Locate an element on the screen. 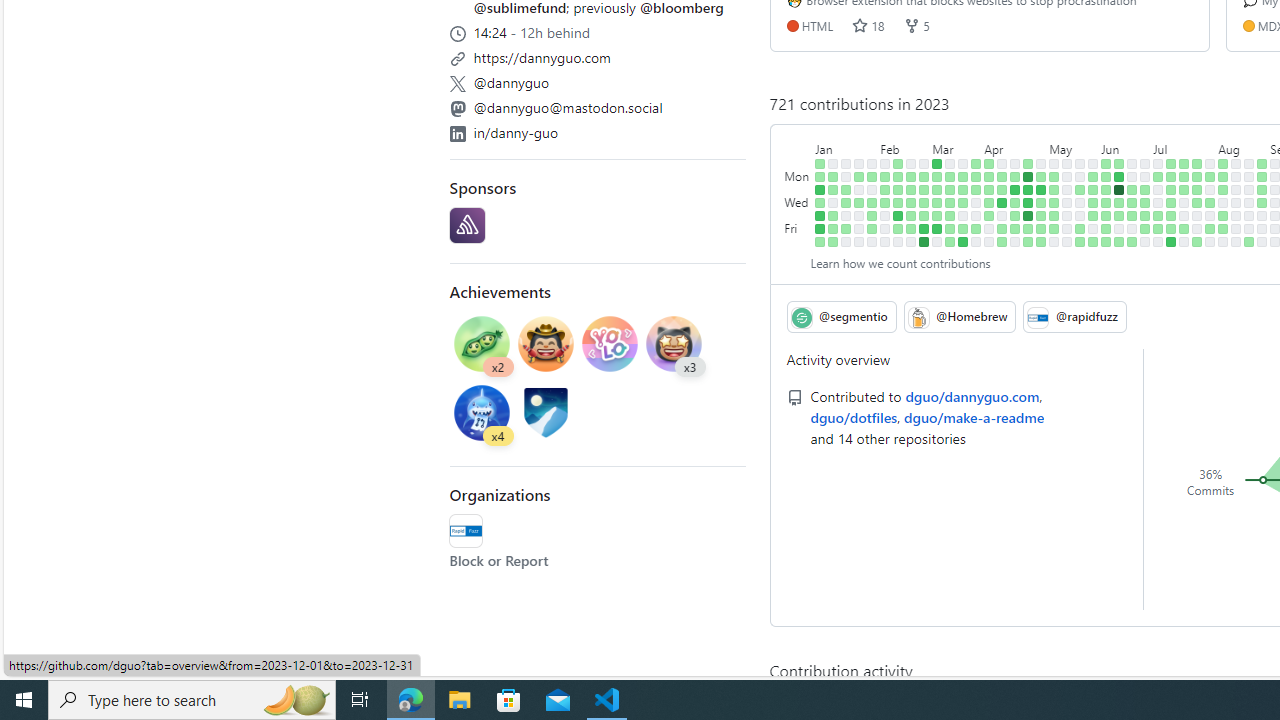 The width and height of the screenshot is (1280, 720). No contributions on January 27th. is located at coordinates (859, 228).